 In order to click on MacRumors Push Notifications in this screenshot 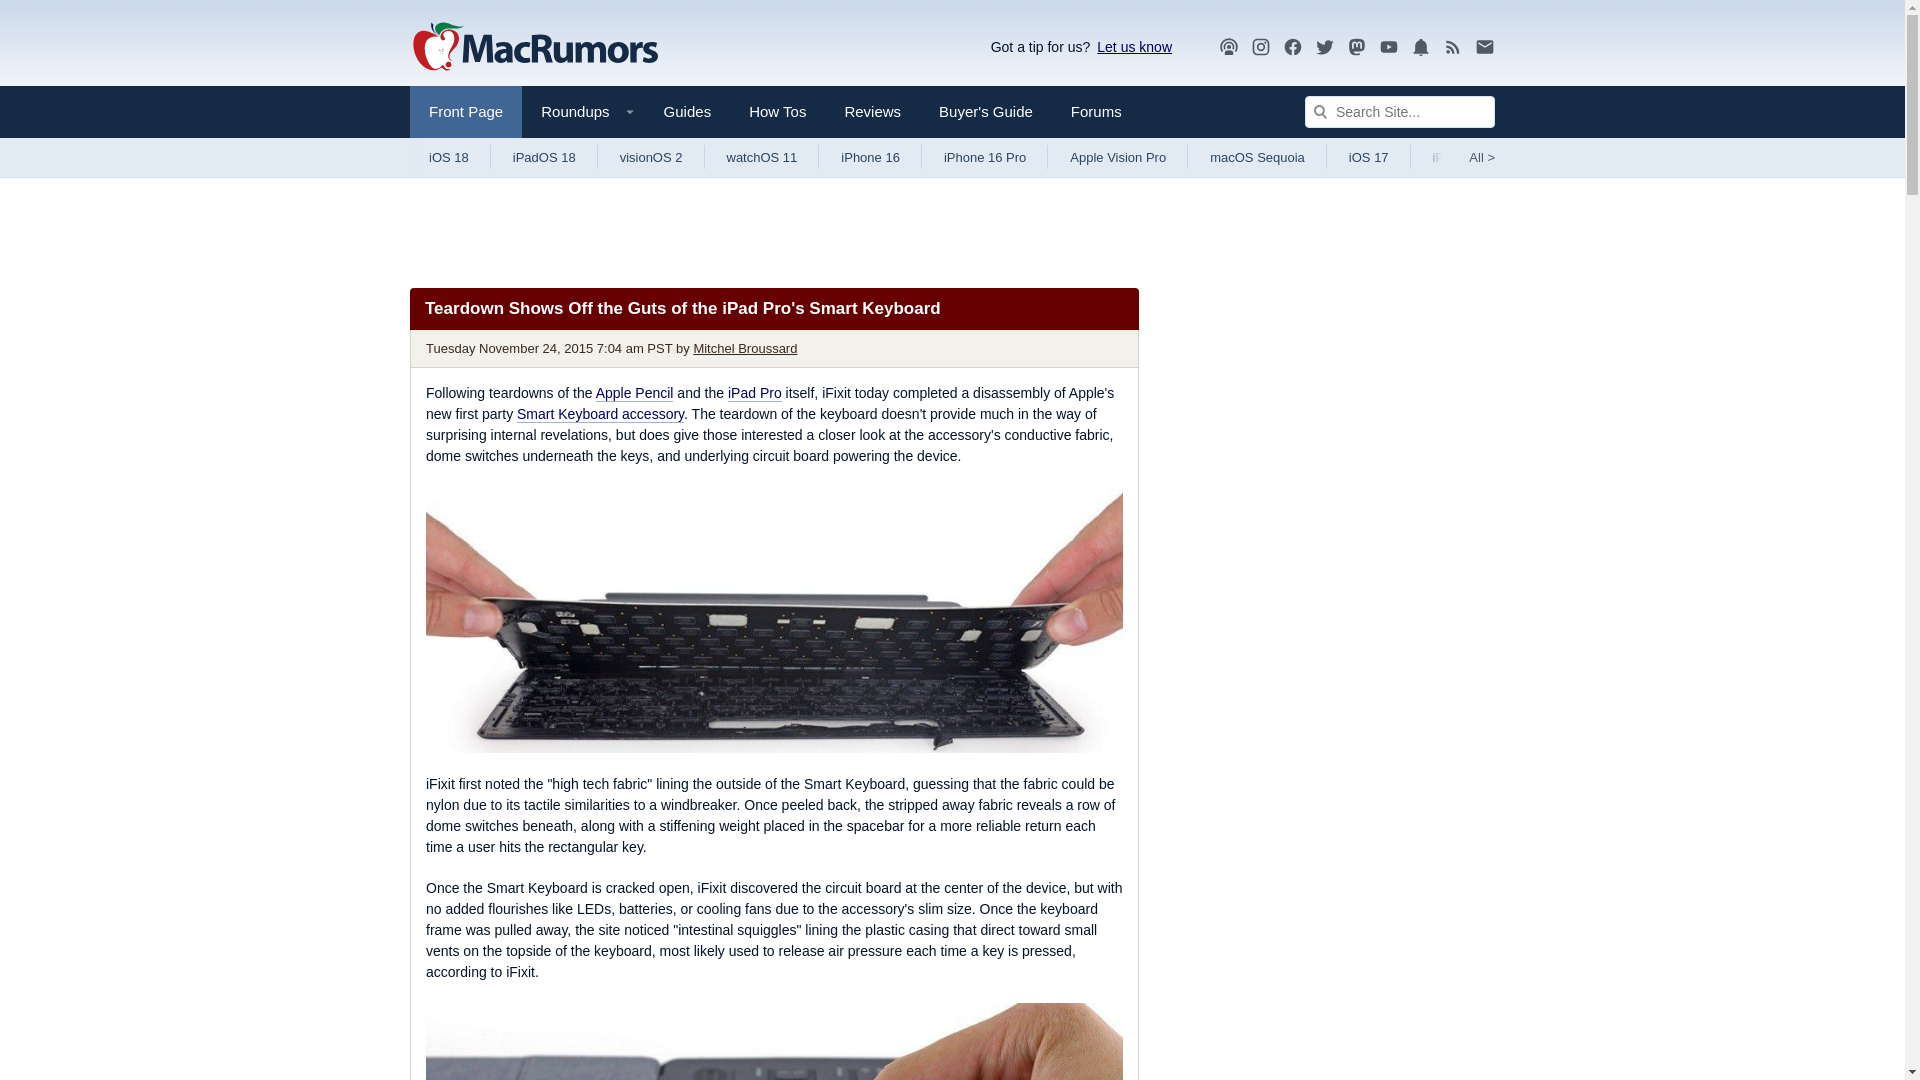, I will do `click(1420, 47)`.